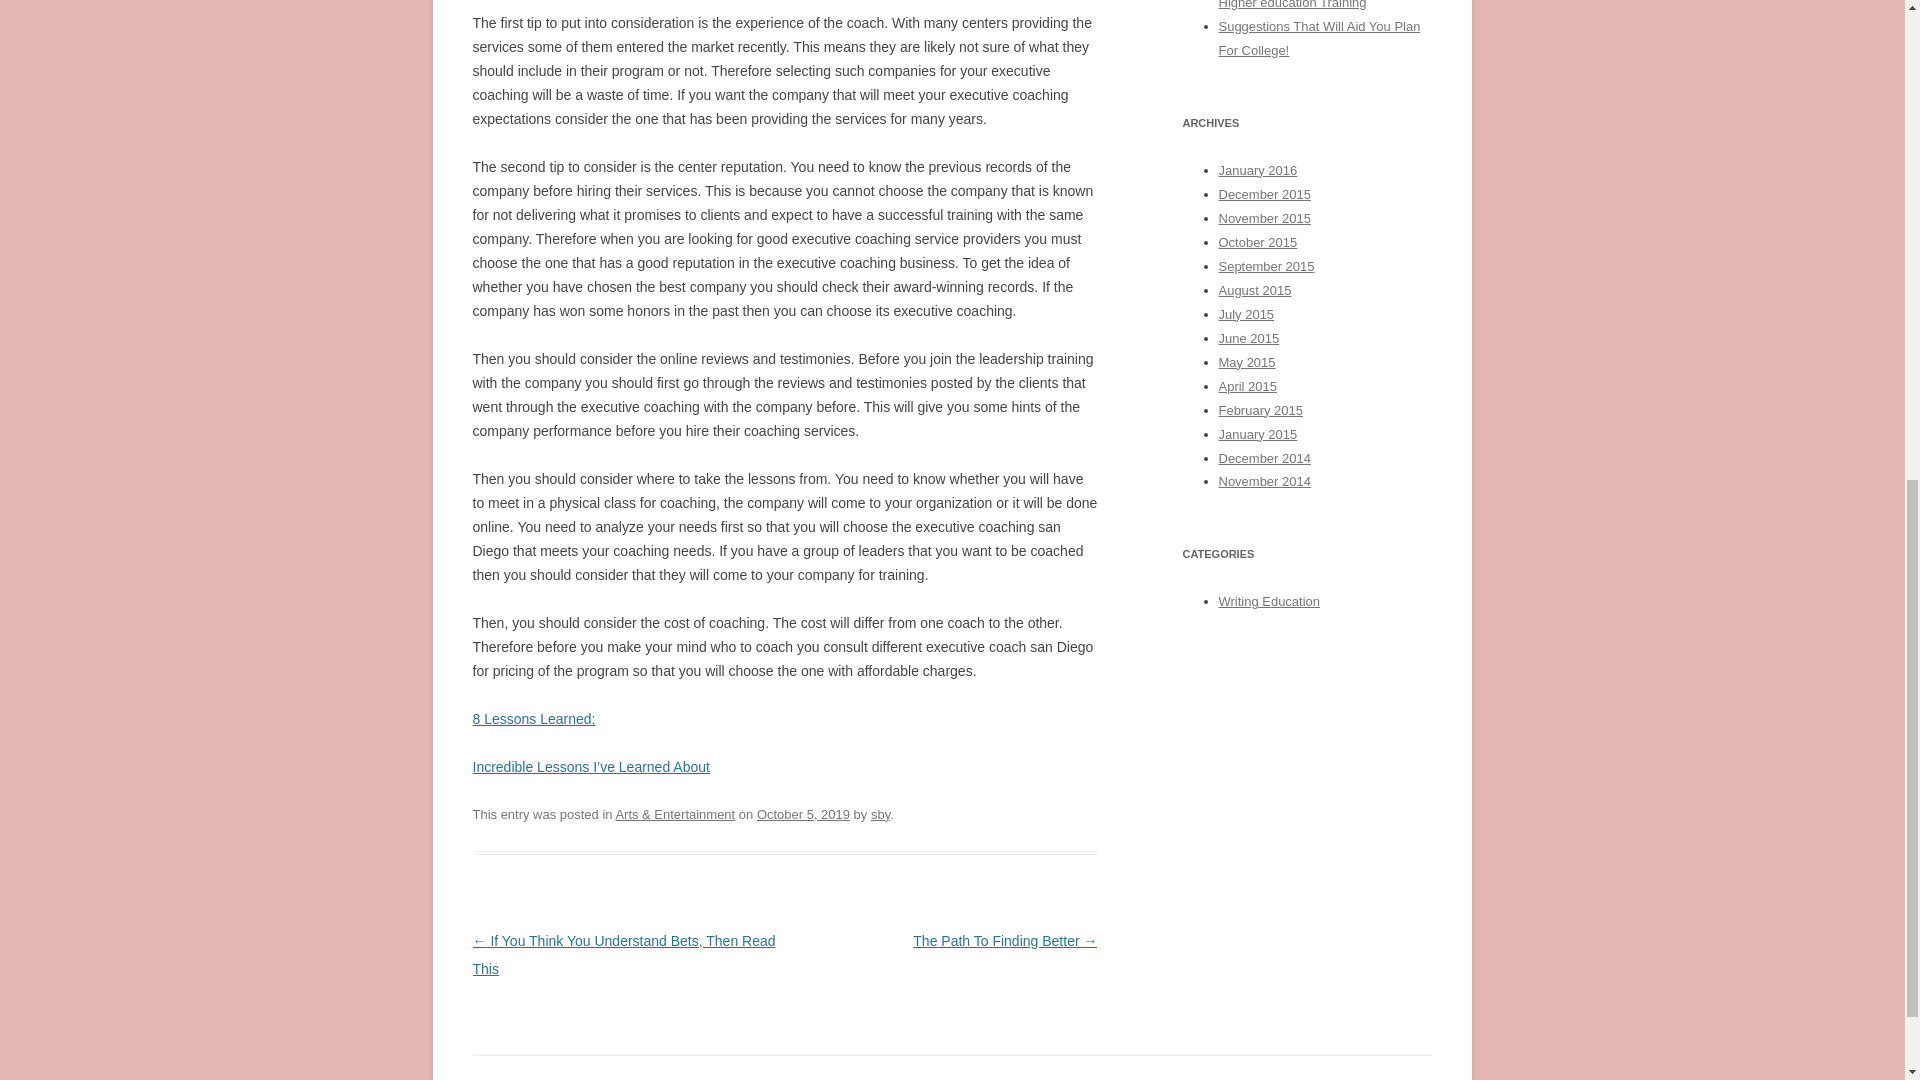 The image size is (1920, 1080). Describe the element at coordinates (1268, 602) in the screenshot. I see `Writing Education` at that location.